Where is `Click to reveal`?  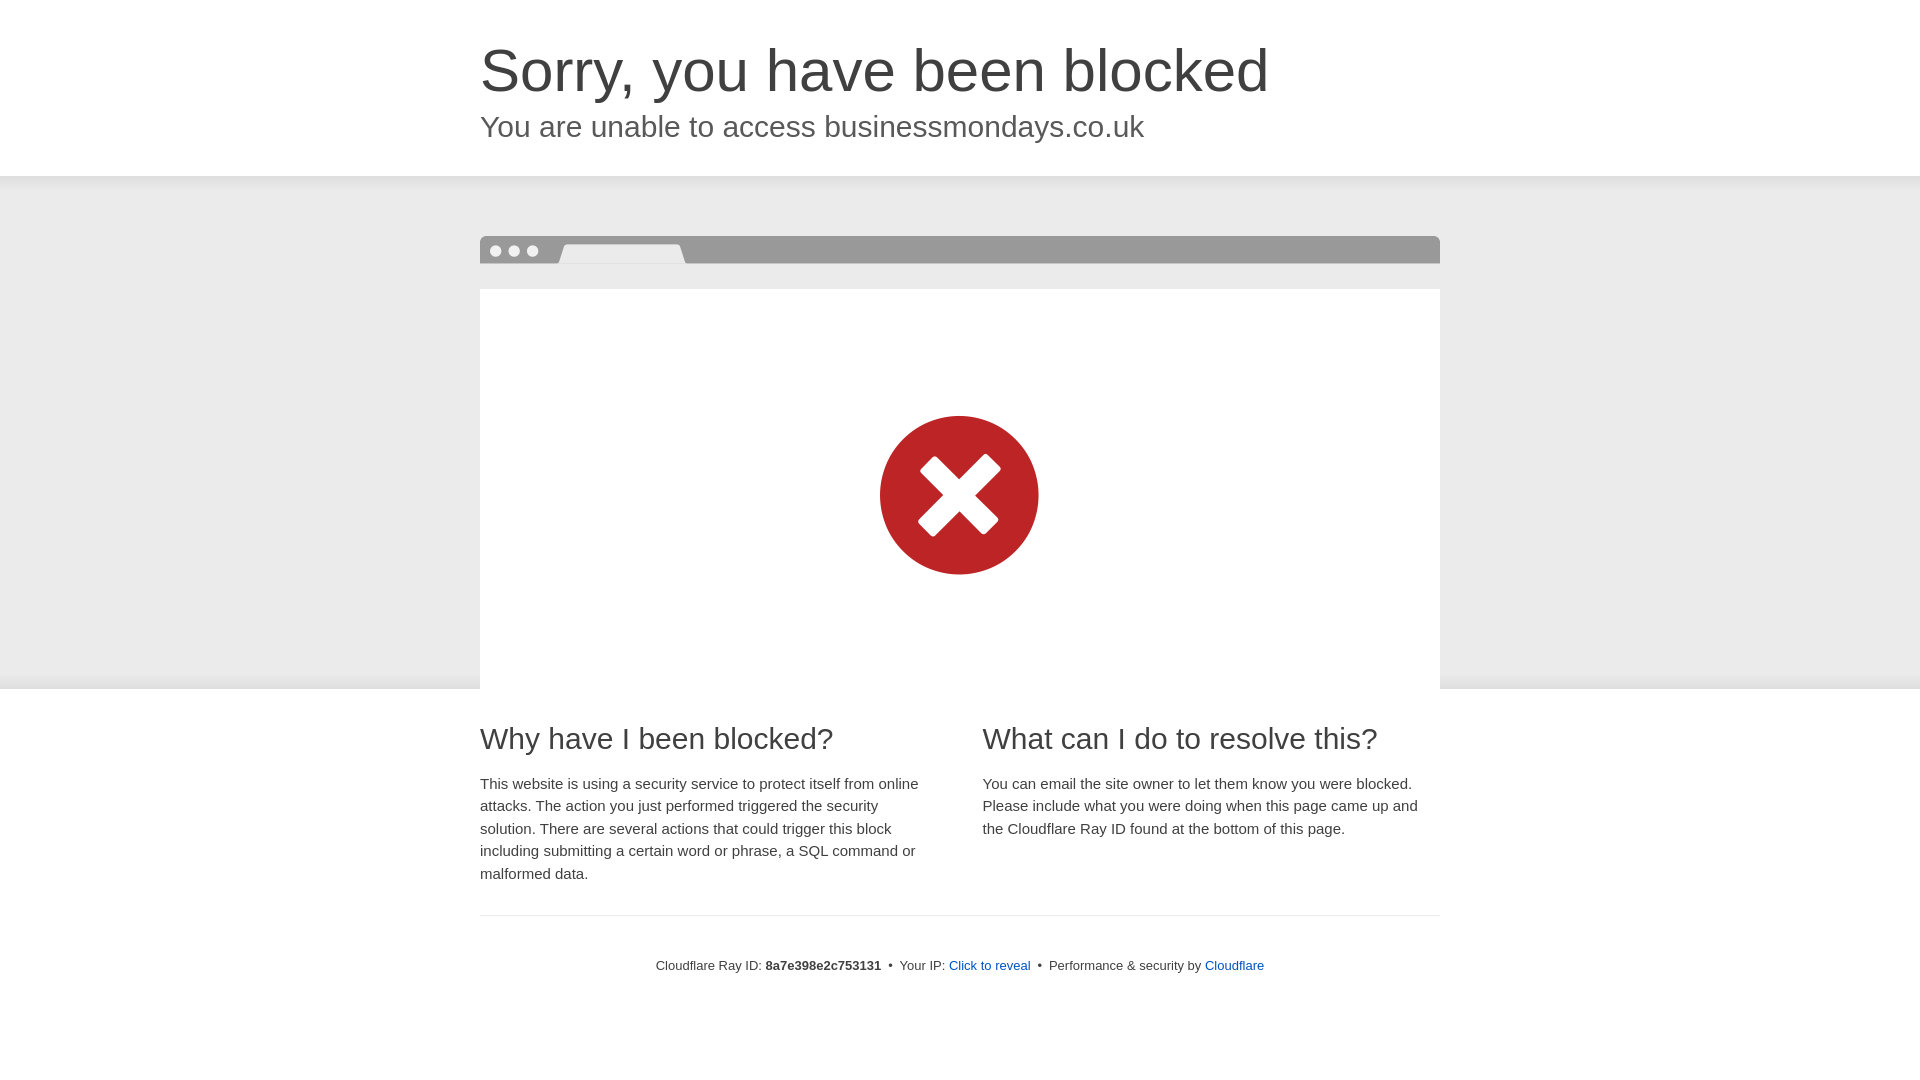
Click to reveal is located at coordinates (990, 966).